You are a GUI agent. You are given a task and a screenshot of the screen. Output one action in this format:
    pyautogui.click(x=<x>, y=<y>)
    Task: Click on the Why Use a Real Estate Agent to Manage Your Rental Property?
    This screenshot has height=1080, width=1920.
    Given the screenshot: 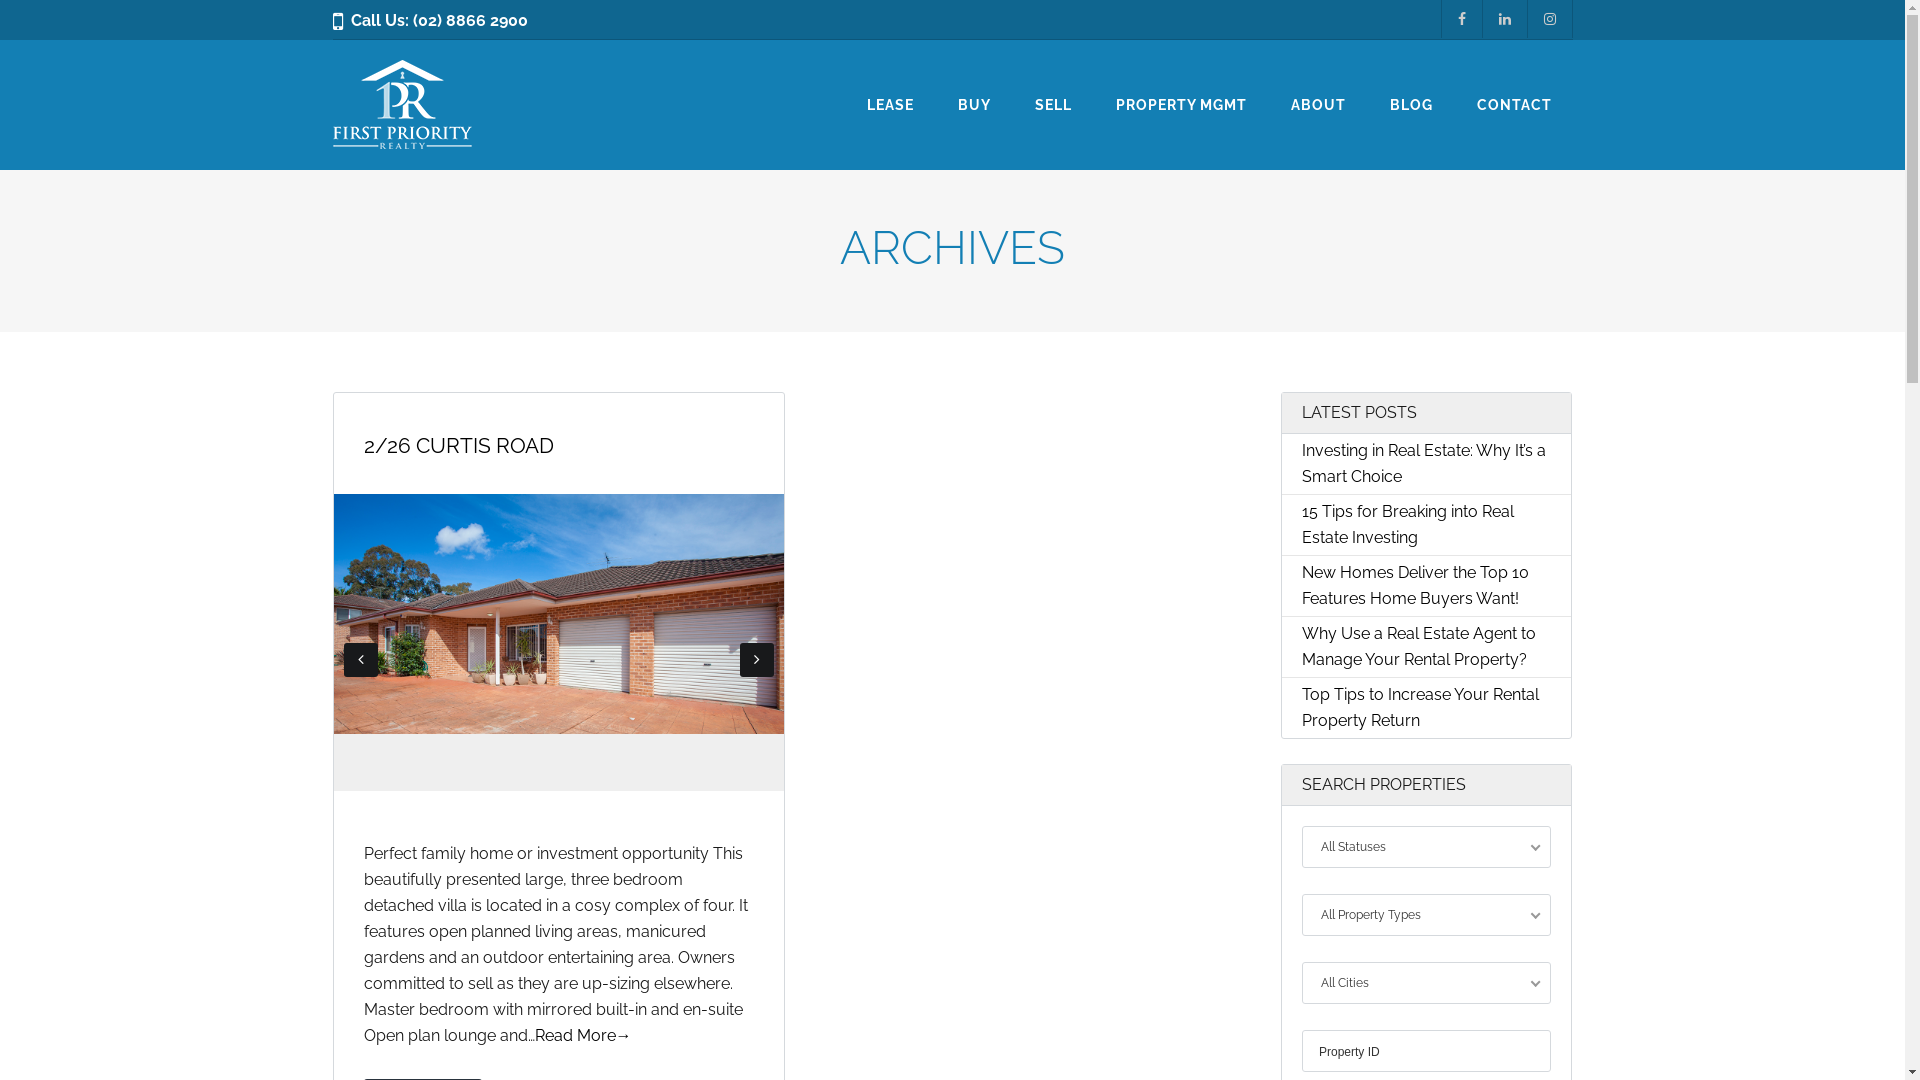 What is the action you would take?
    pyautogui.click(x=1419, y=646)
    